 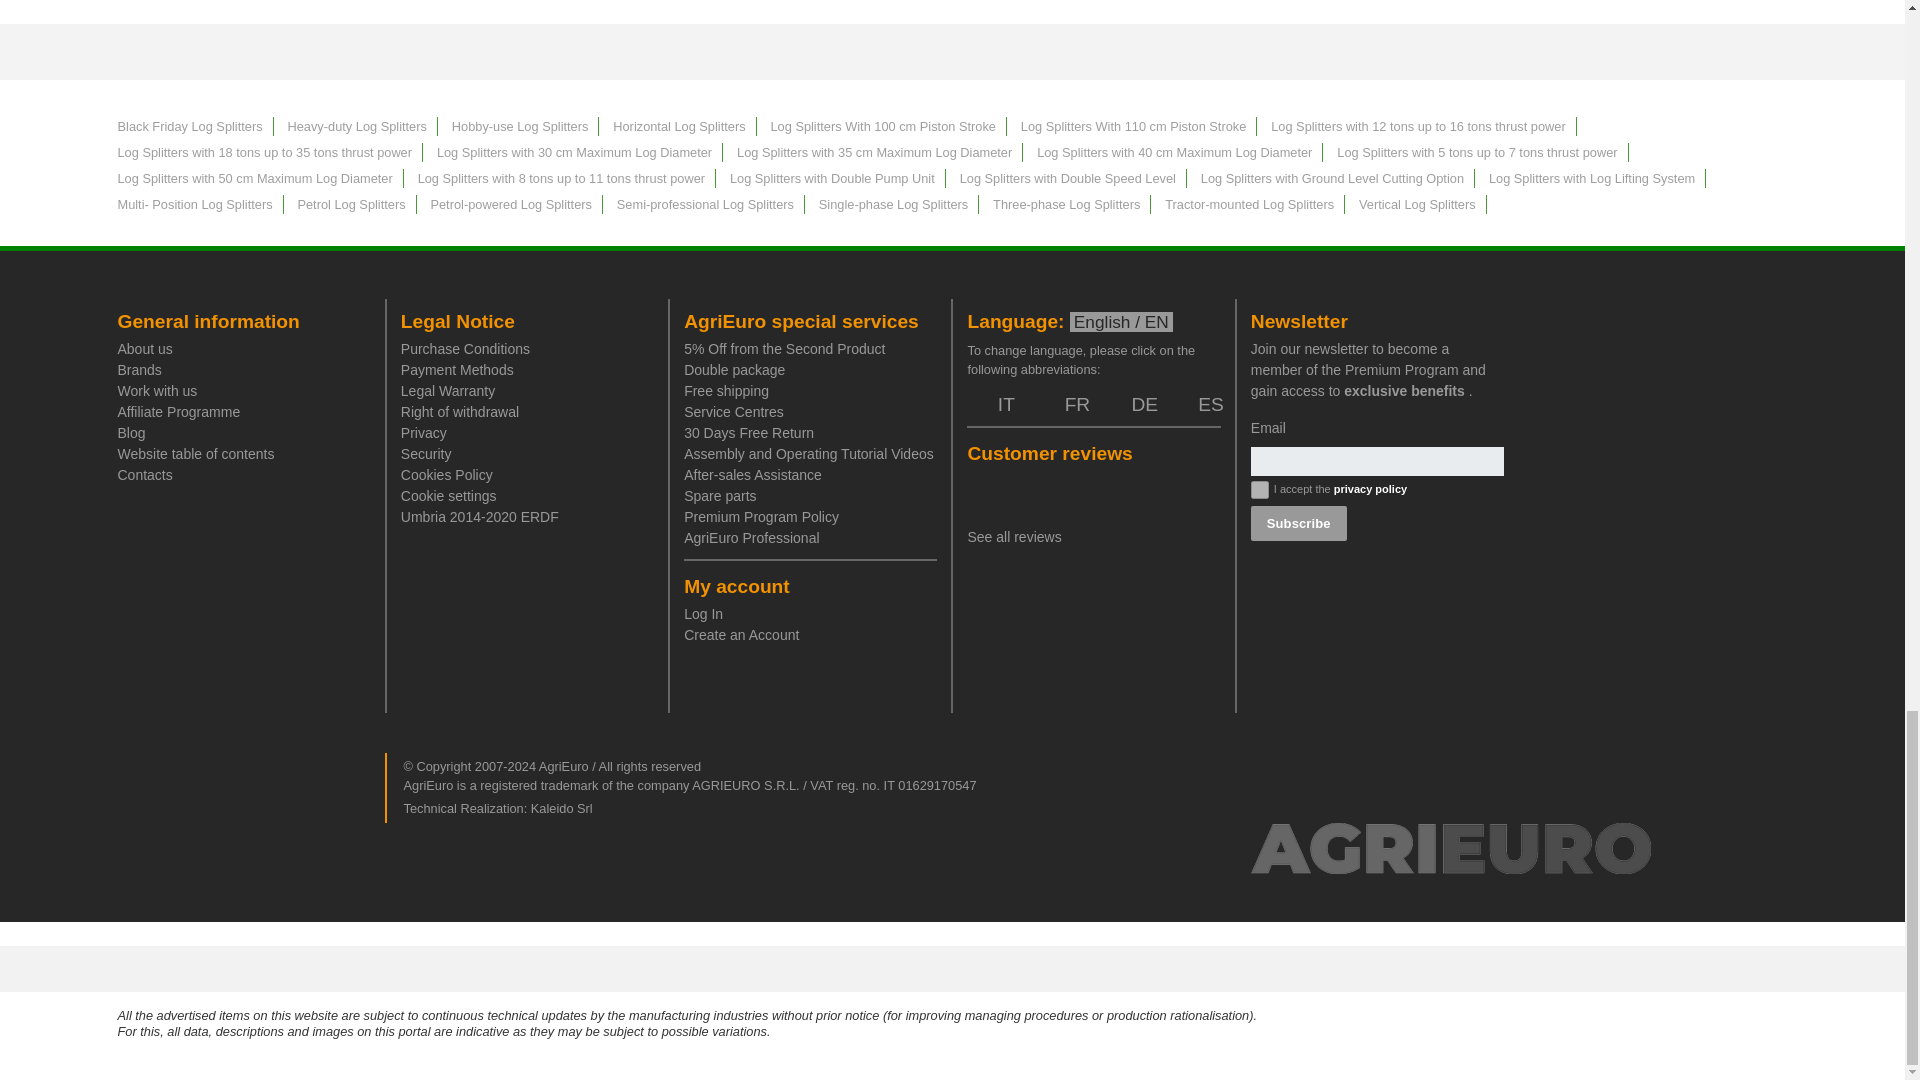 I want to click on Heavy-duty Log Splitters, so click(x=356, y=126).